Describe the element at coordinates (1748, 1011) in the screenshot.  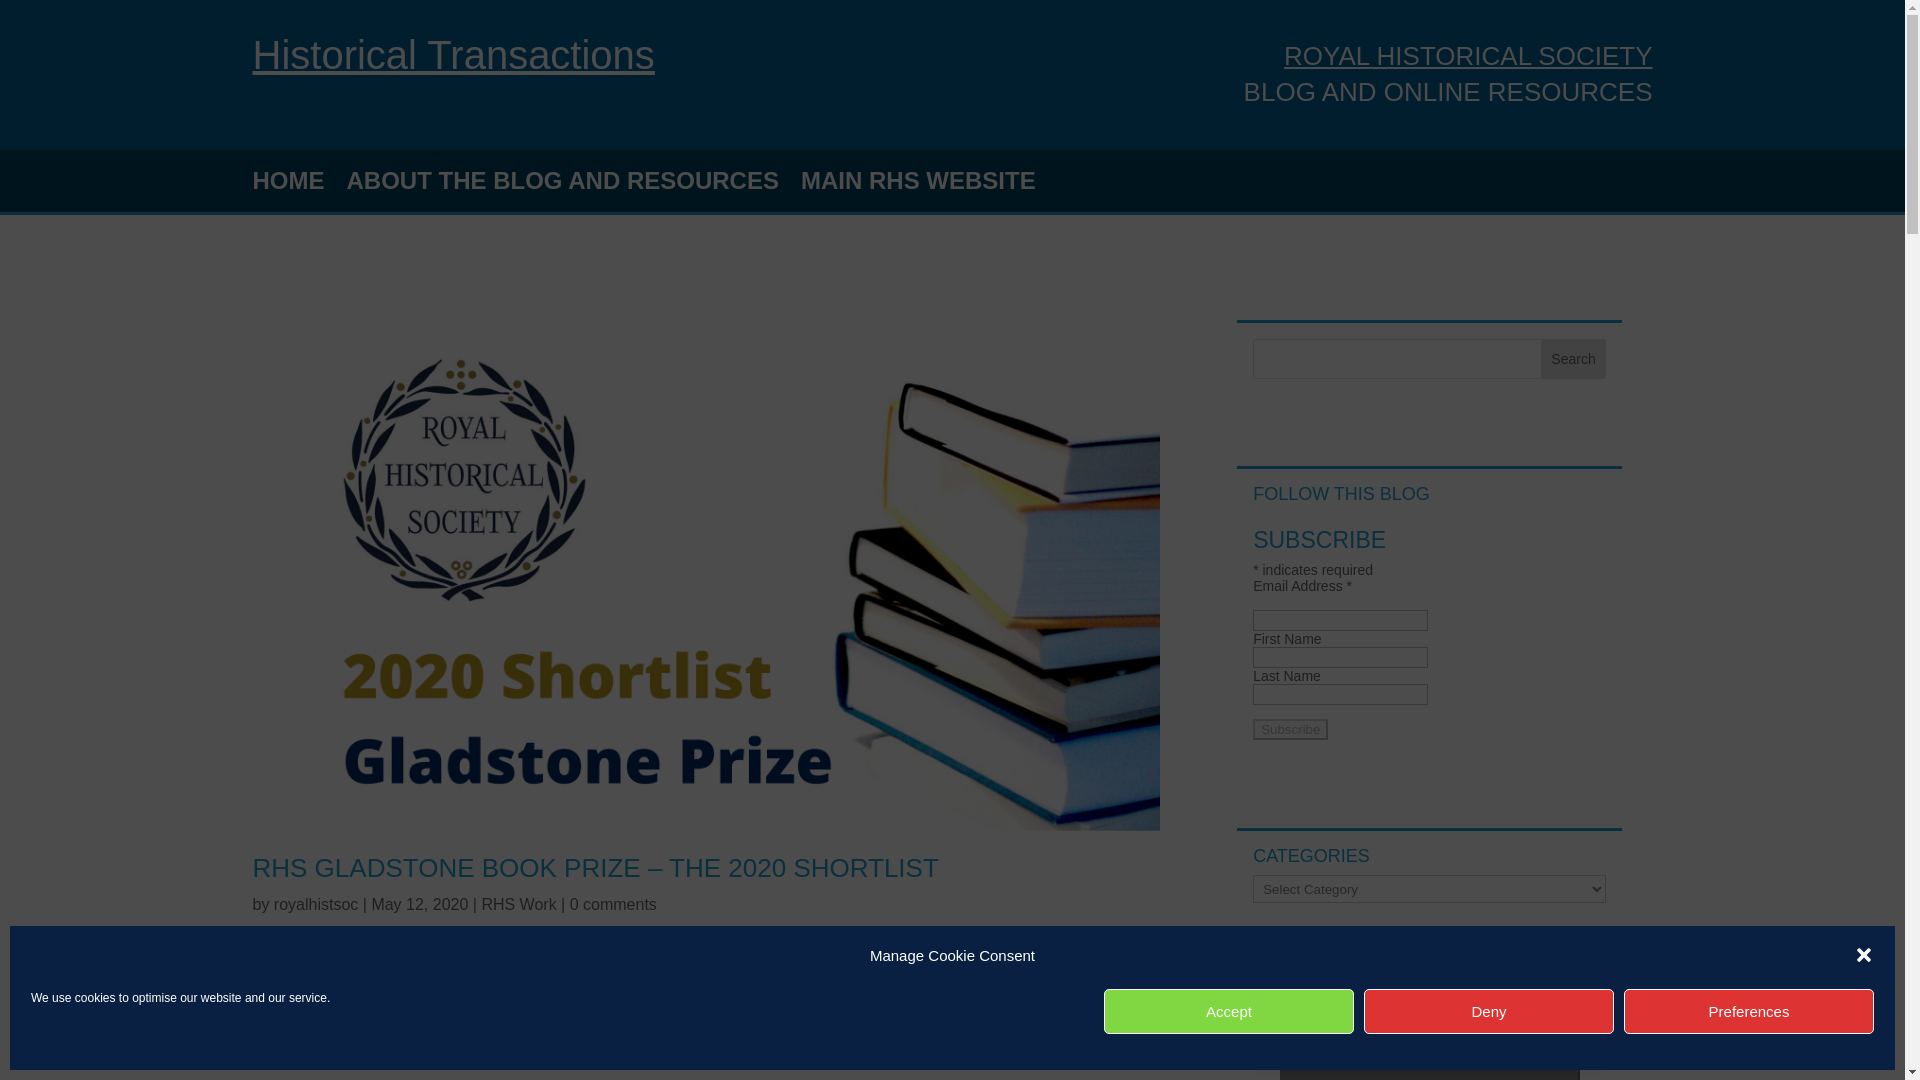
I see `Preferences` at that location.